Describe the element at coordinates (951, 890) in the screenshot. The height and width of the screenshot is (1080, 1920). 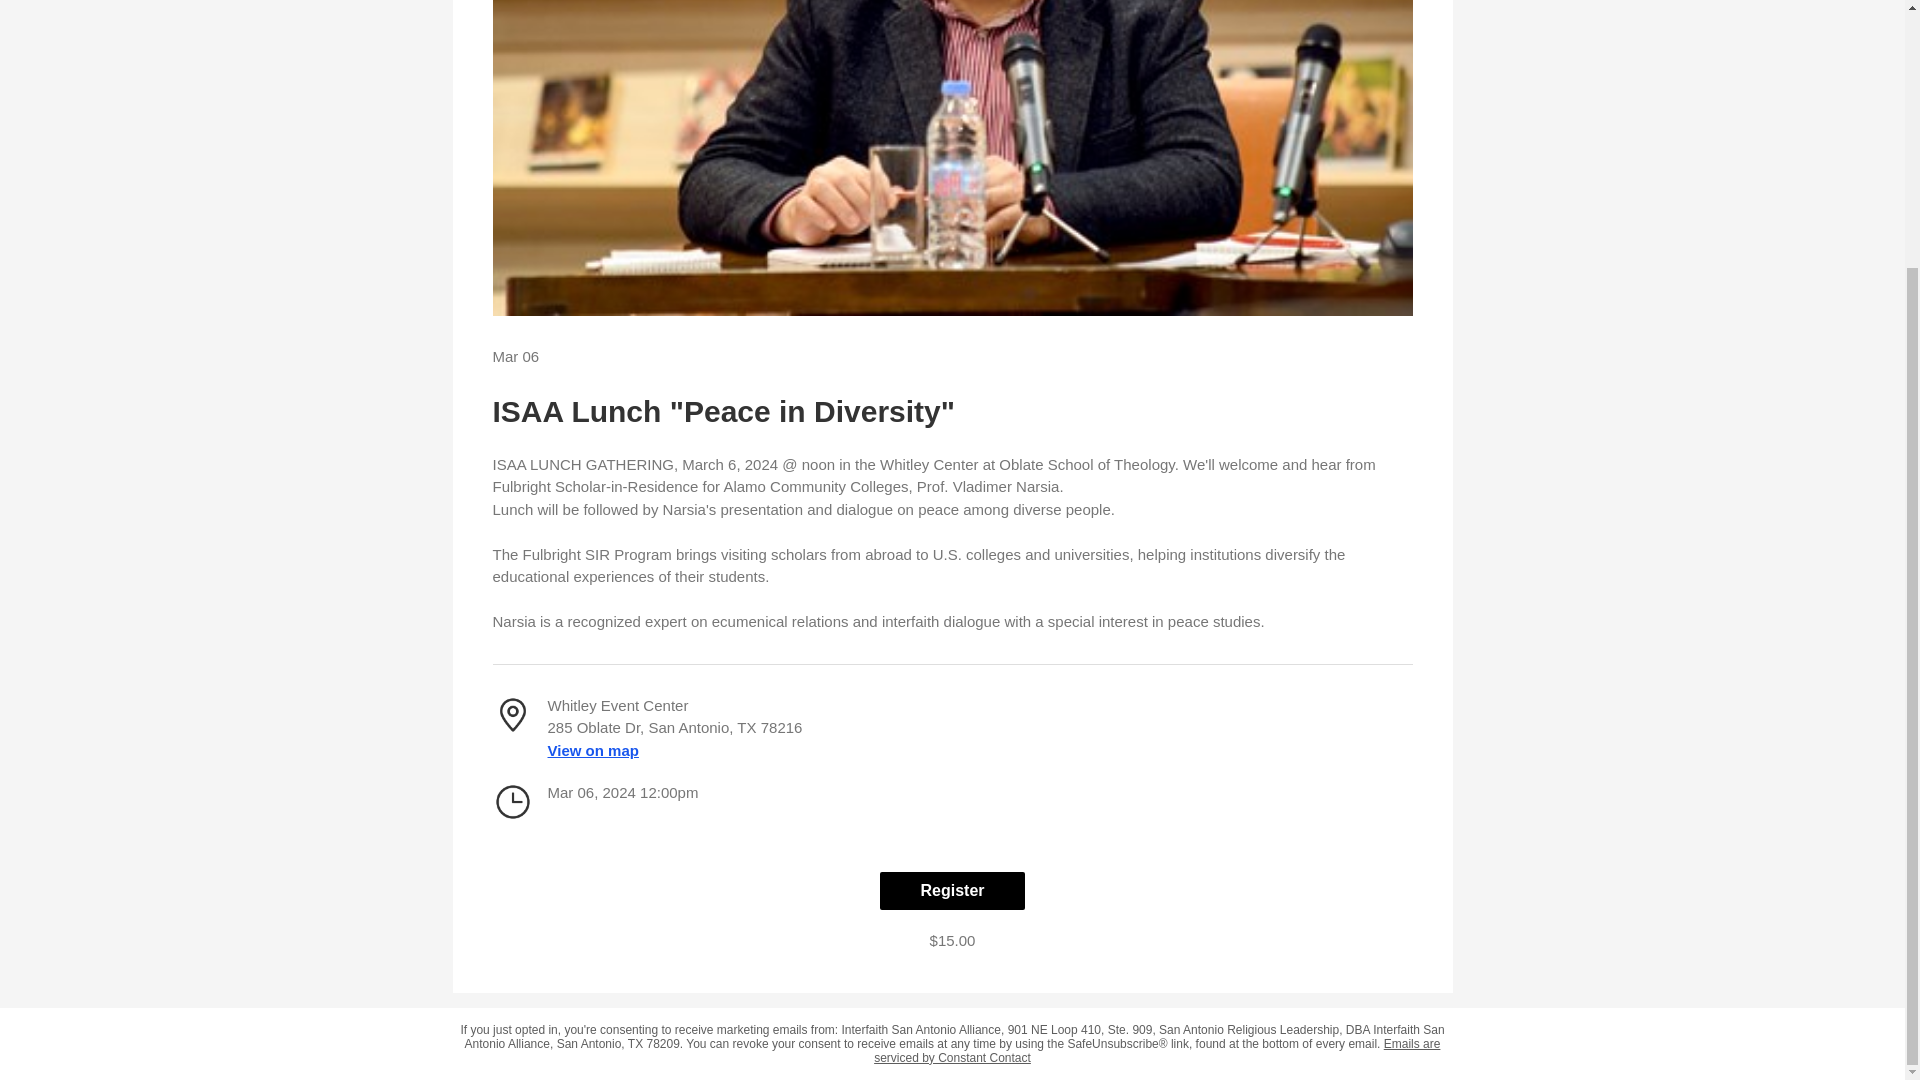
I see `Register` at that location.